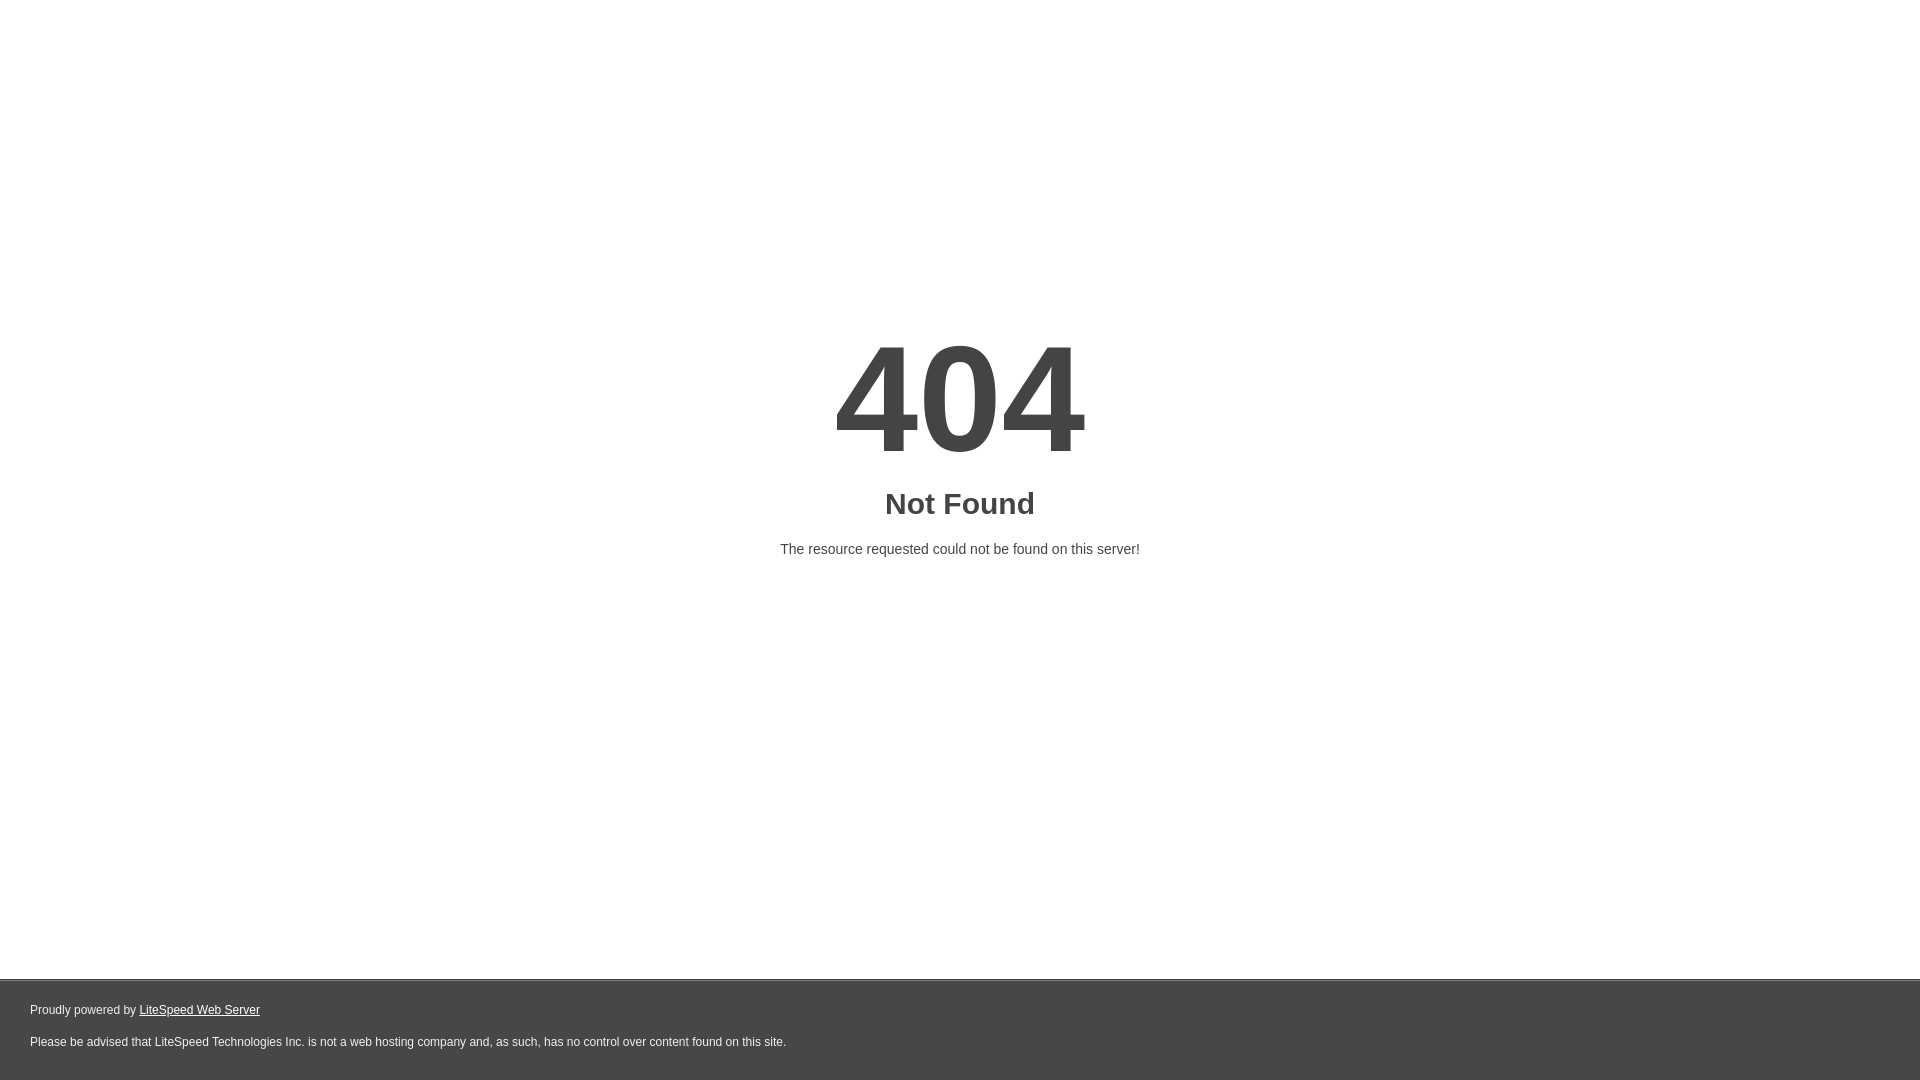 This screenshot has width=1920, height=1080. Describe the element at coordinates (198, 1010) in the screenshot. I see `LiteSpeed Web Server` at that location.